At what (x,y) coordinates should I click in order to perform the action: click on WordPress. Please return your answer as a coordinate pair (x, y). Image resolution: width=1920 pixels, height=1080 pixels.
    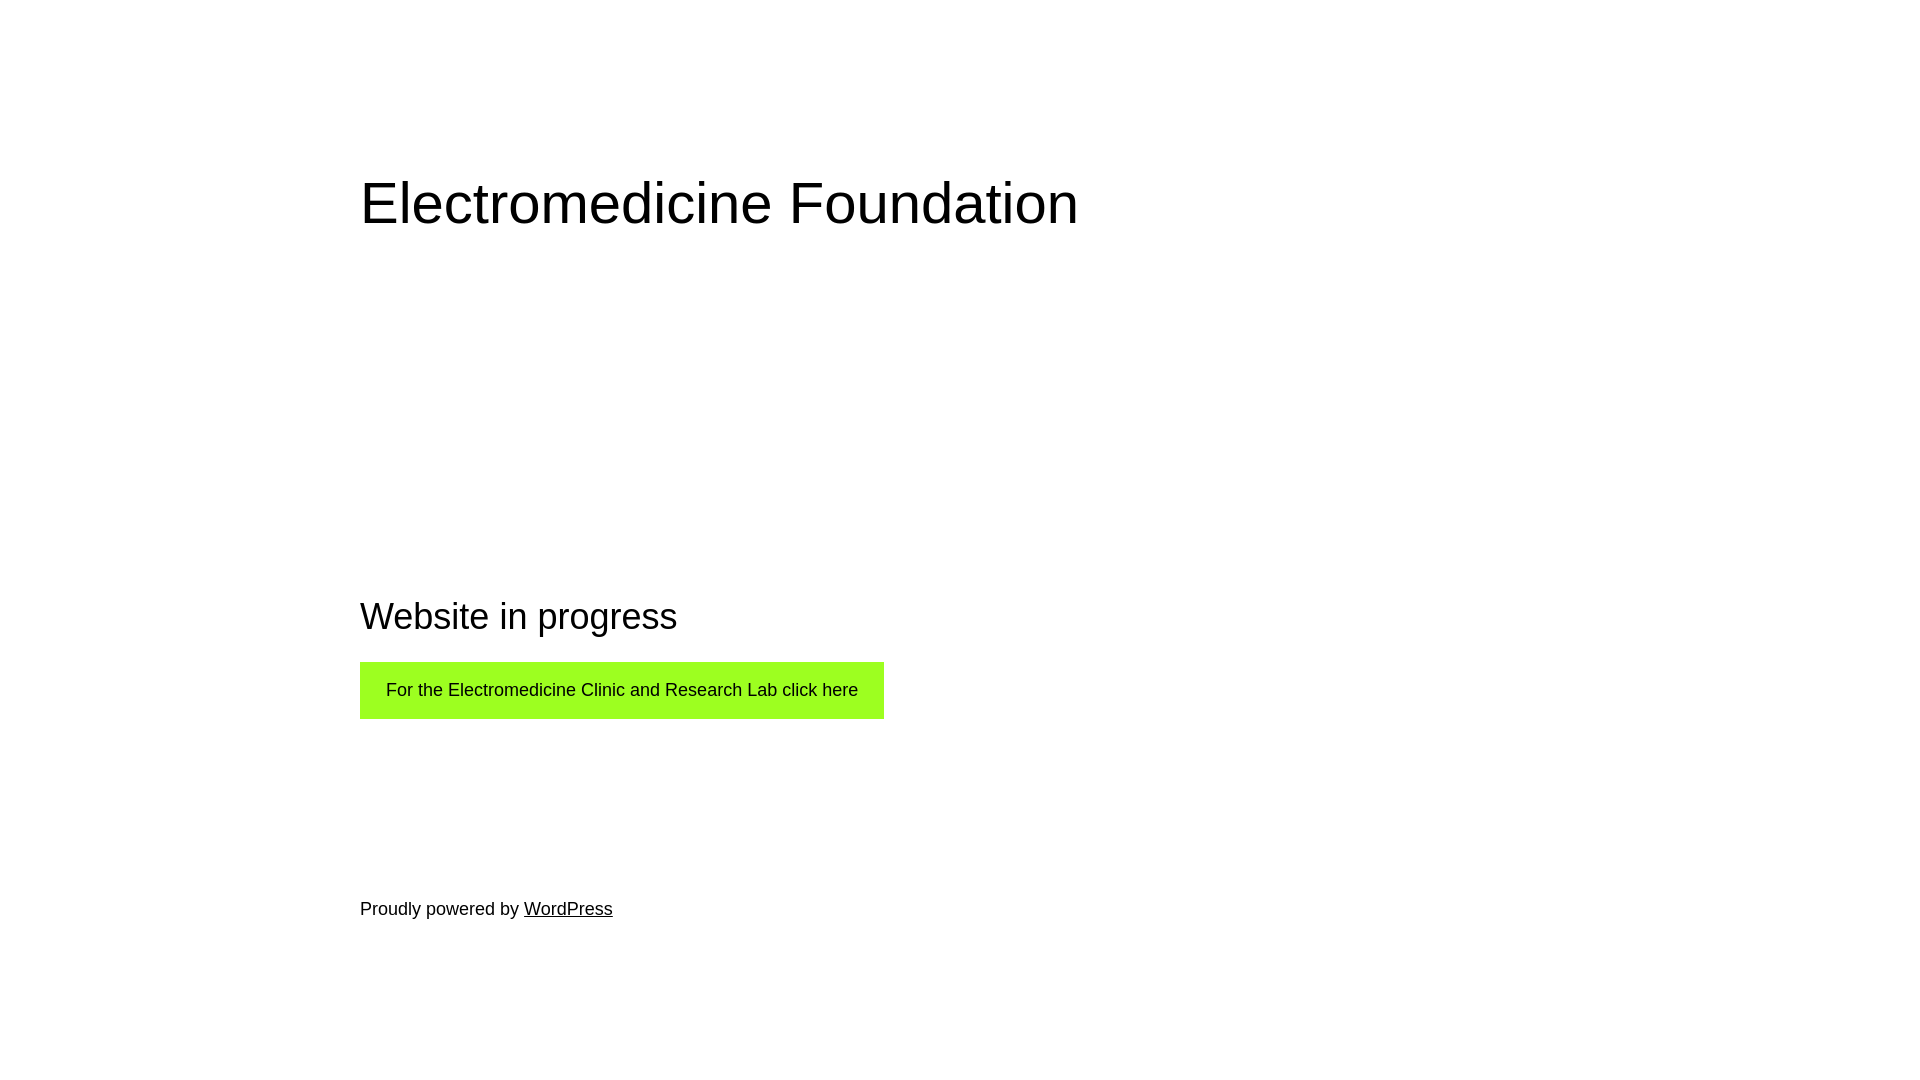
    Looking at the image, I should click on (568, 909).